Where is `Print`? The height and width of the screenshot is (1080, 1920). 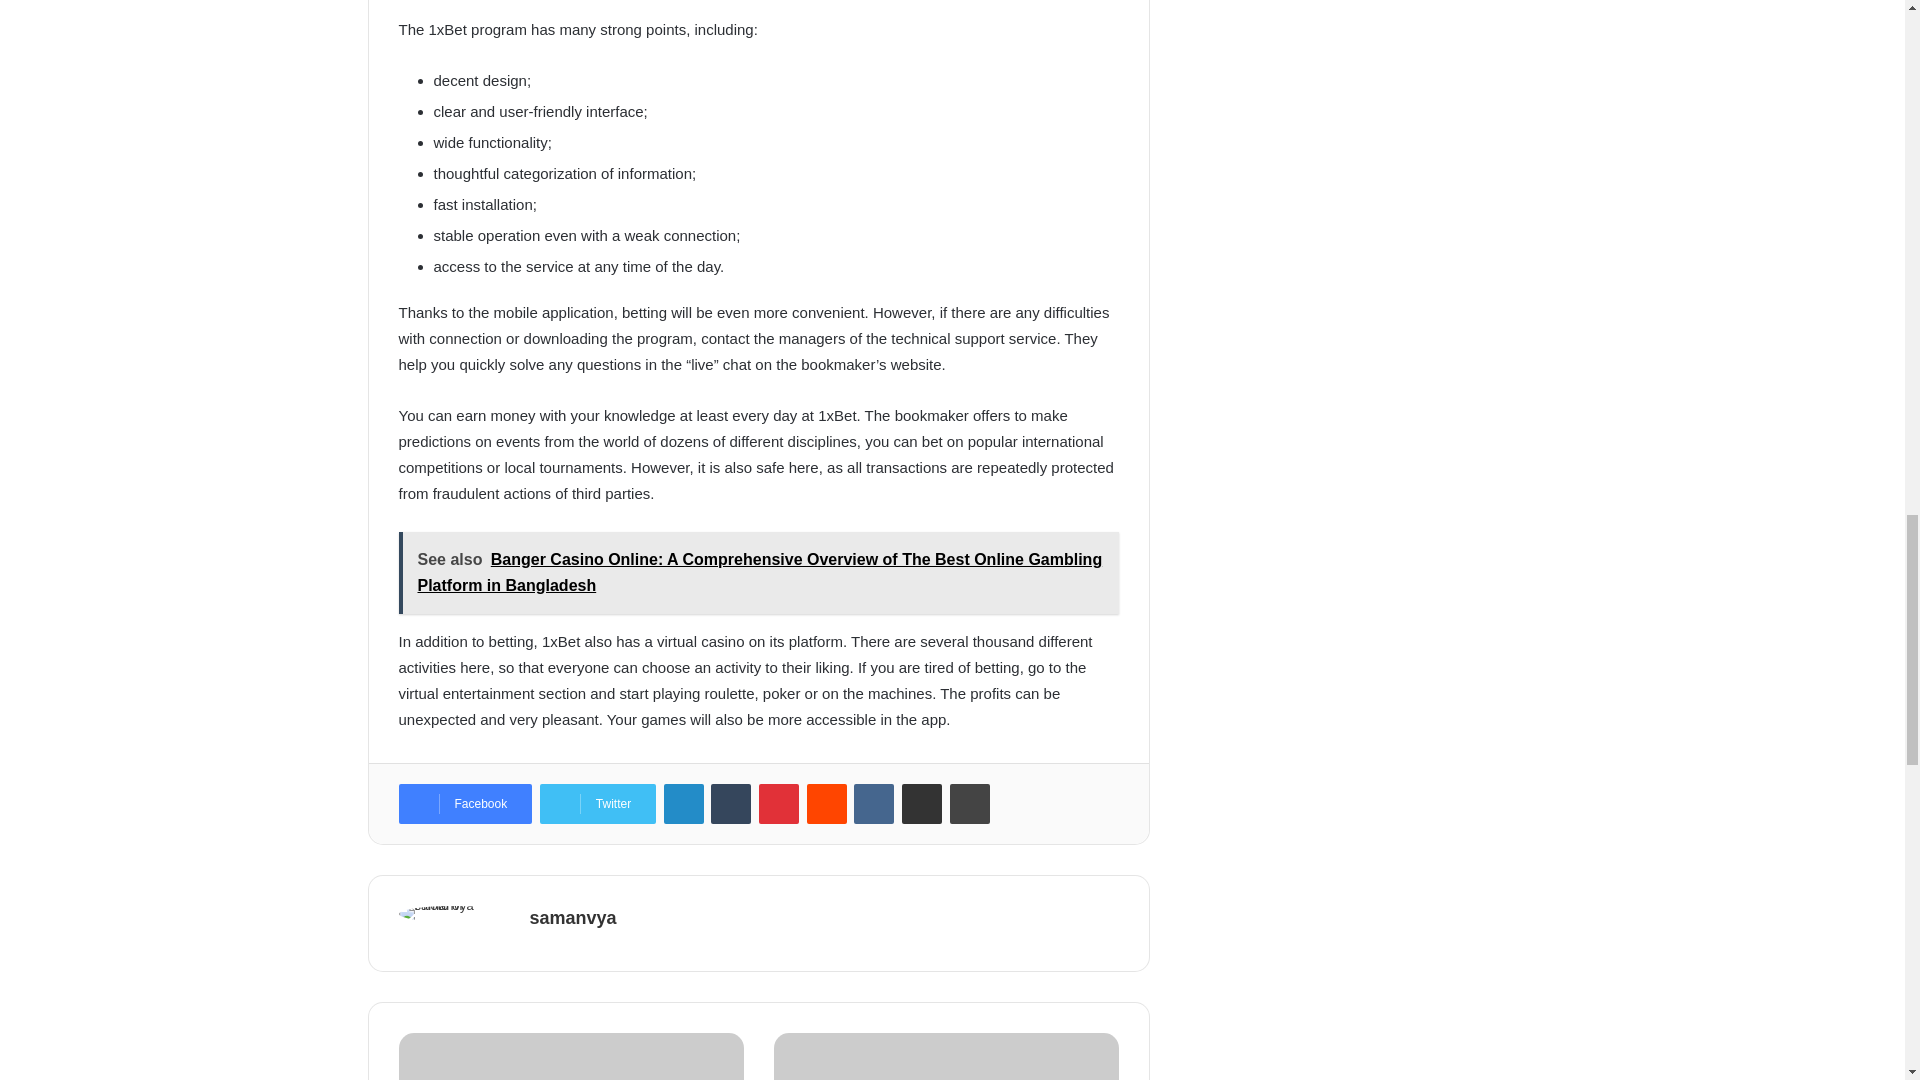 Print is located at coordinates (970, 804).